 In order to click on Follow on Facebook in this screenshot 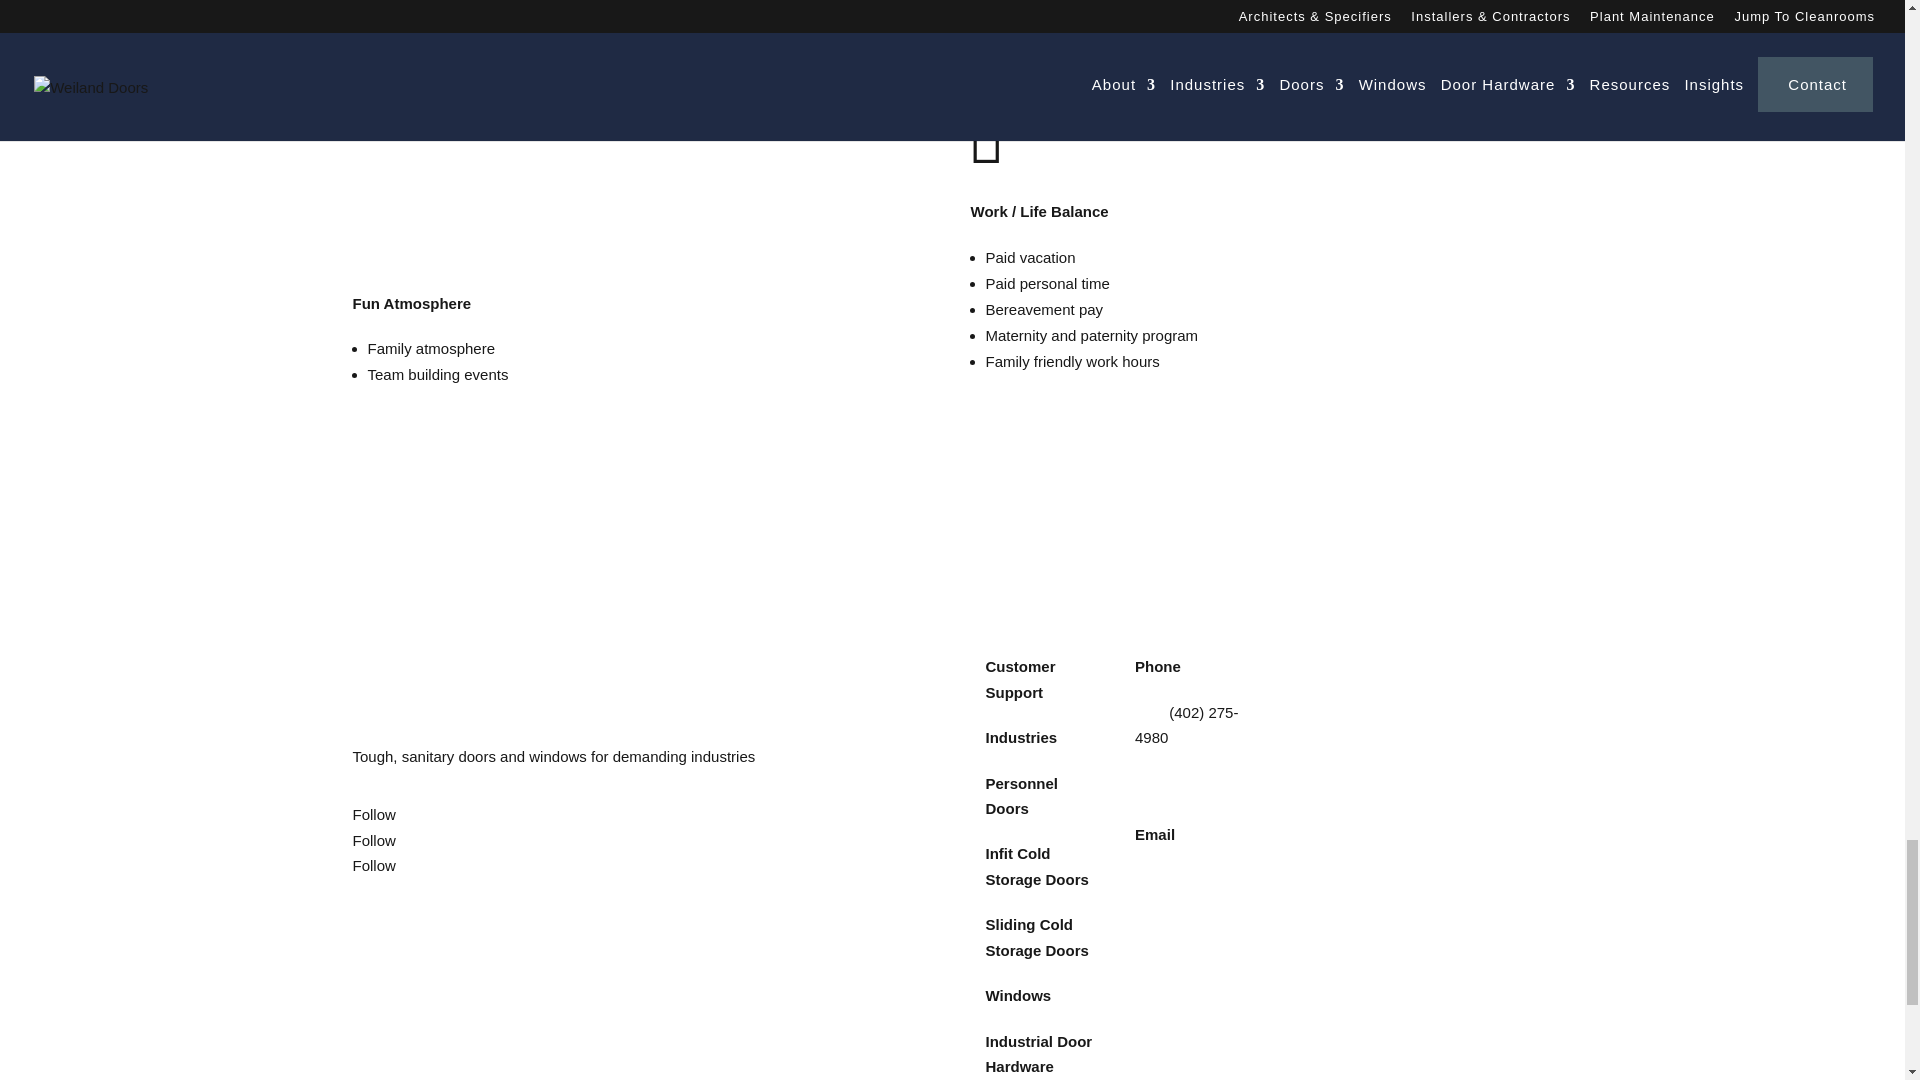, I will do `click(373, 814)`.